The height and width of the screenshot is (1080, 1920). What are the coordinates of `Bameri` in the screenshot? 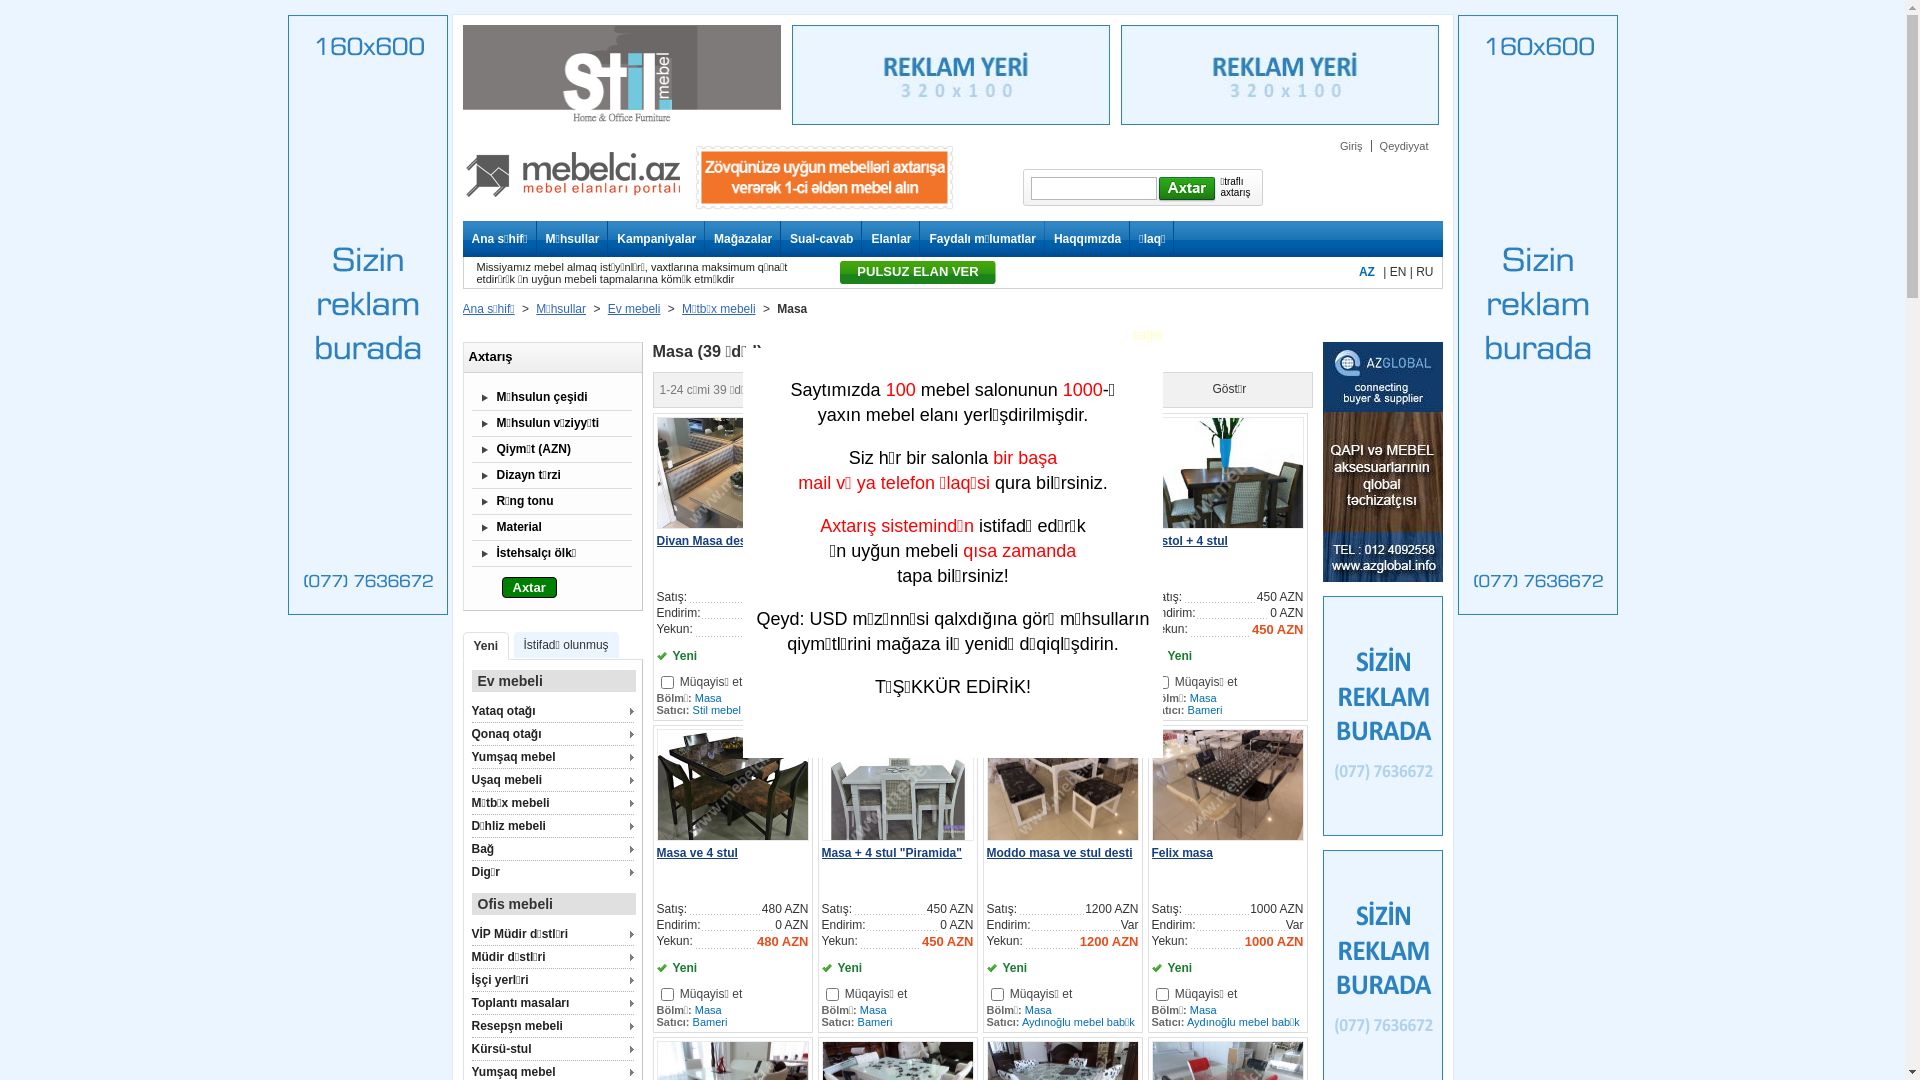 It's located at (1040, 710).